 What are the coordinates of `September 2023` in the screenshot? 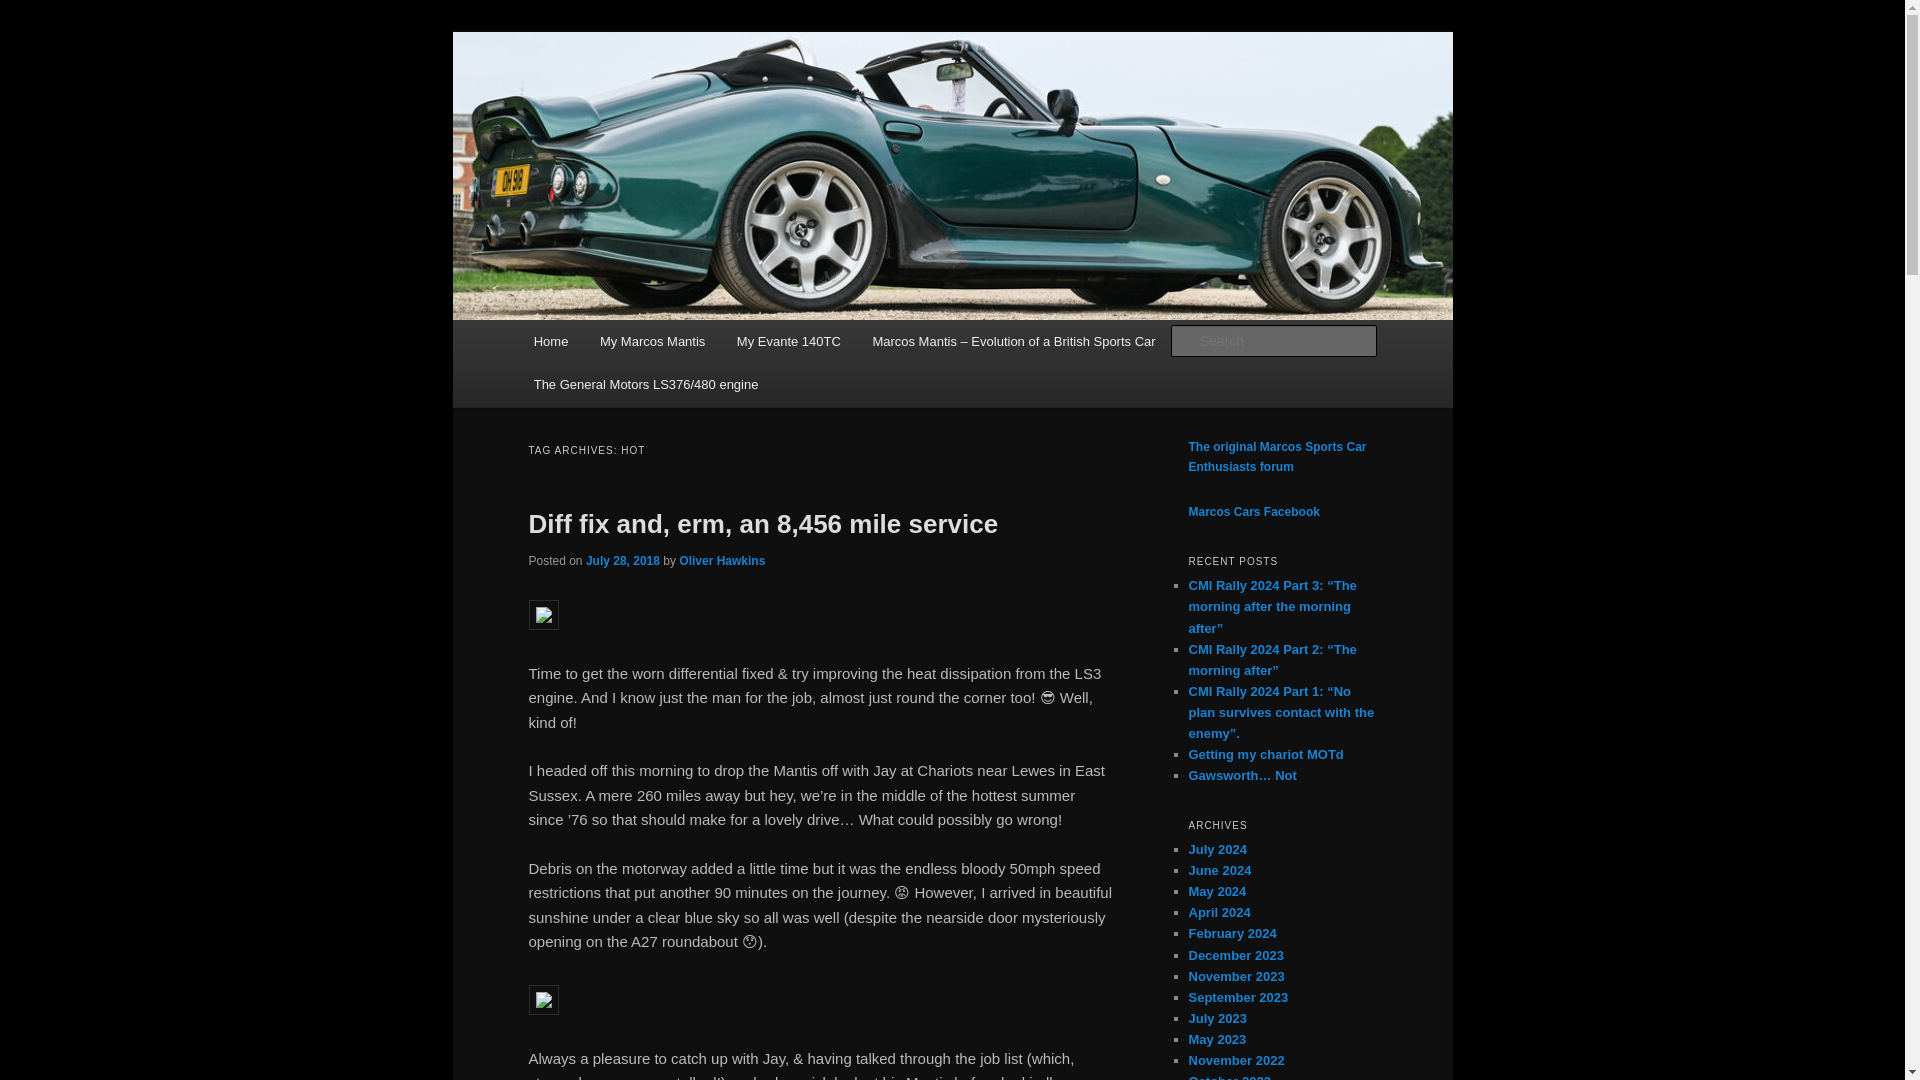 It's located at (1238, 998).